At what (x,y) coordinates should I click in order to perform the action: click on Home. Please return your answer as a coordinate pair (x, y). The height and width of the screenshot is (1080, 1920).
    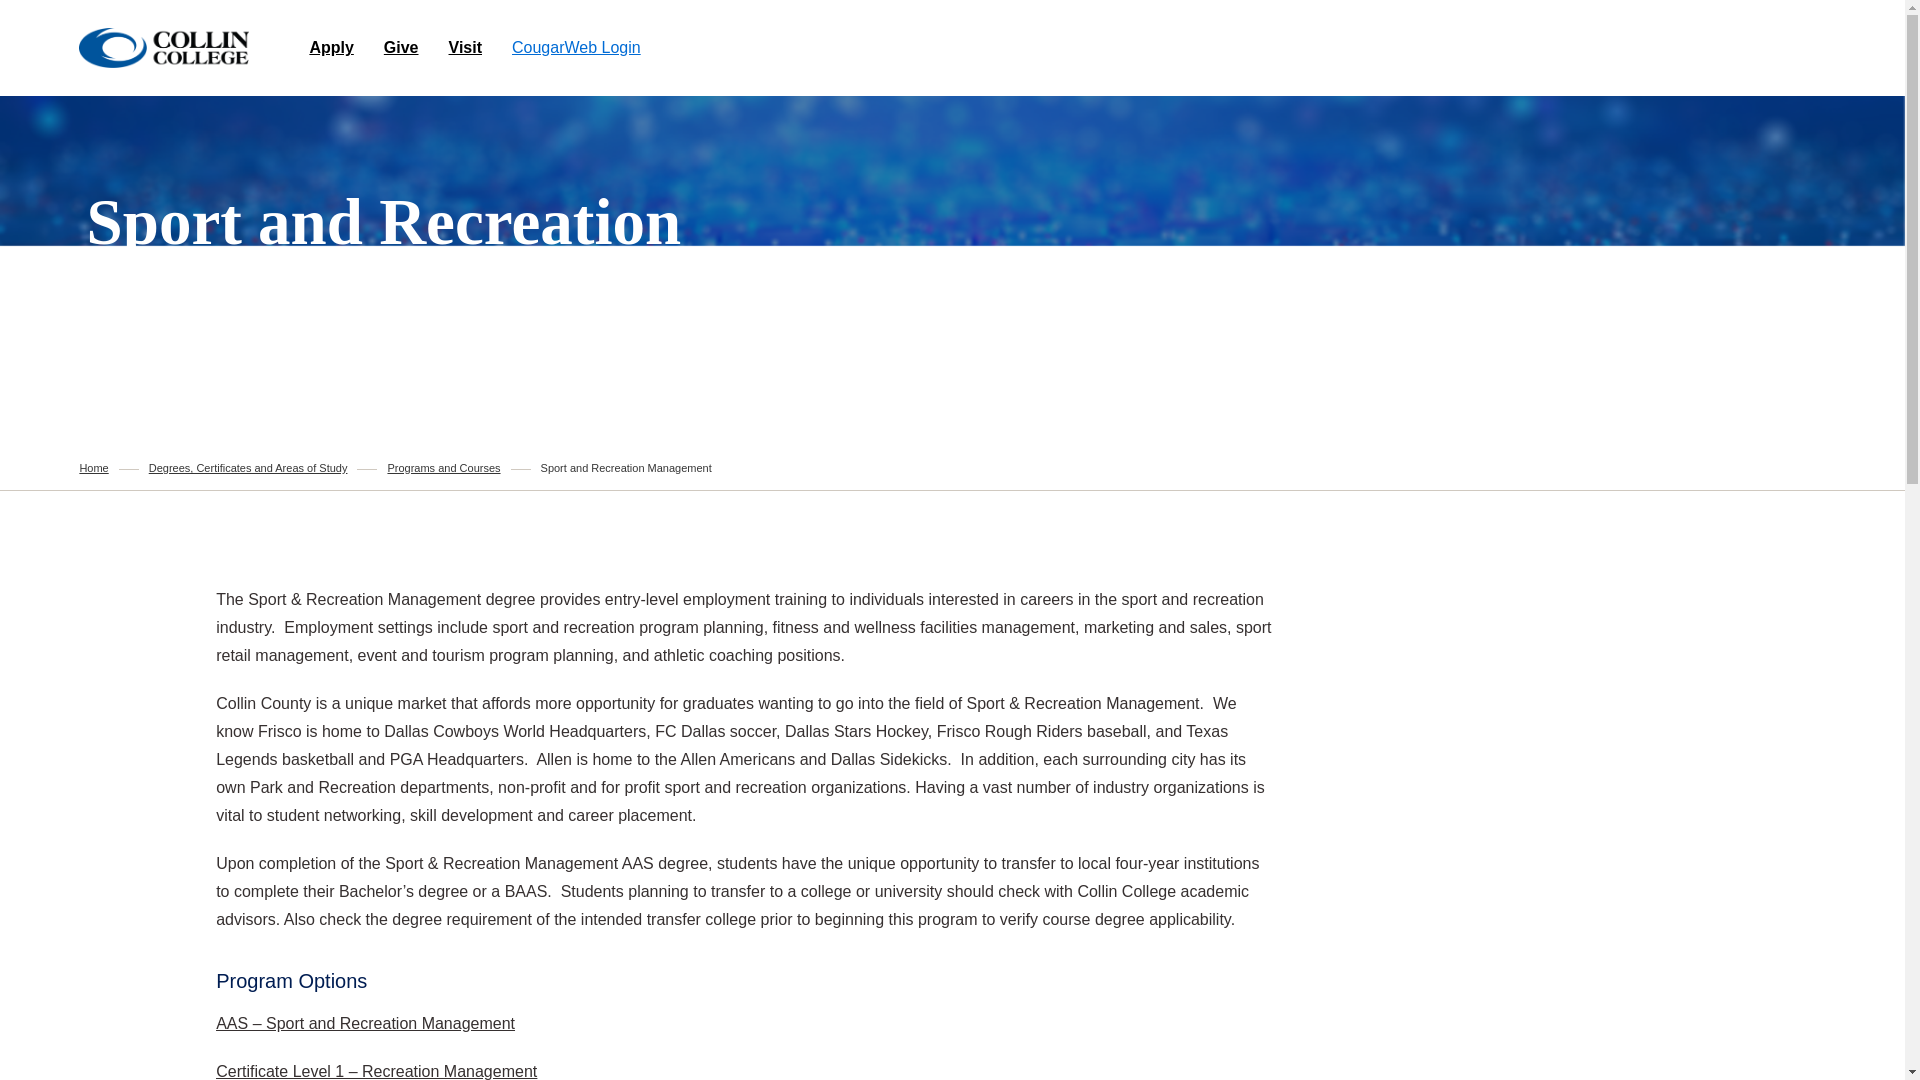
    Looking at the image, I should click on (164, 48).